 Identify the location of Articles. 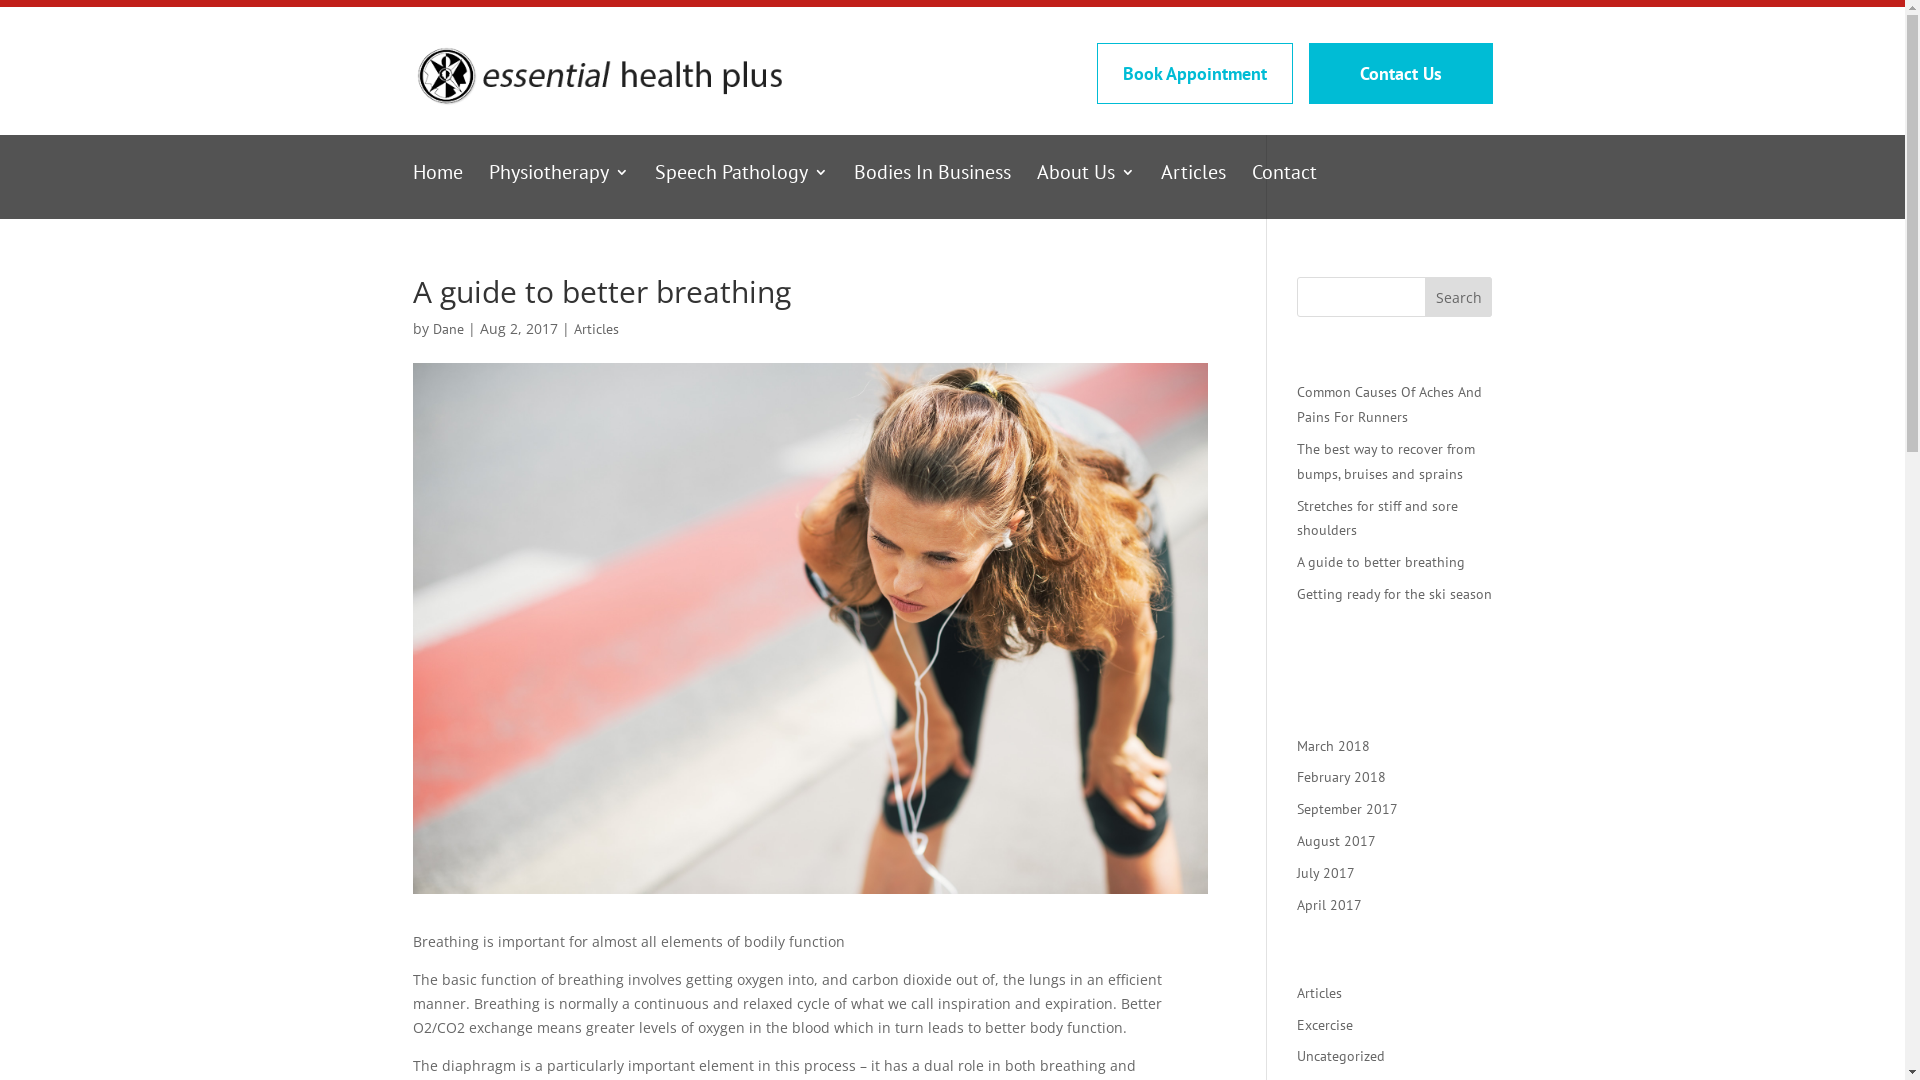
(1320, 993).